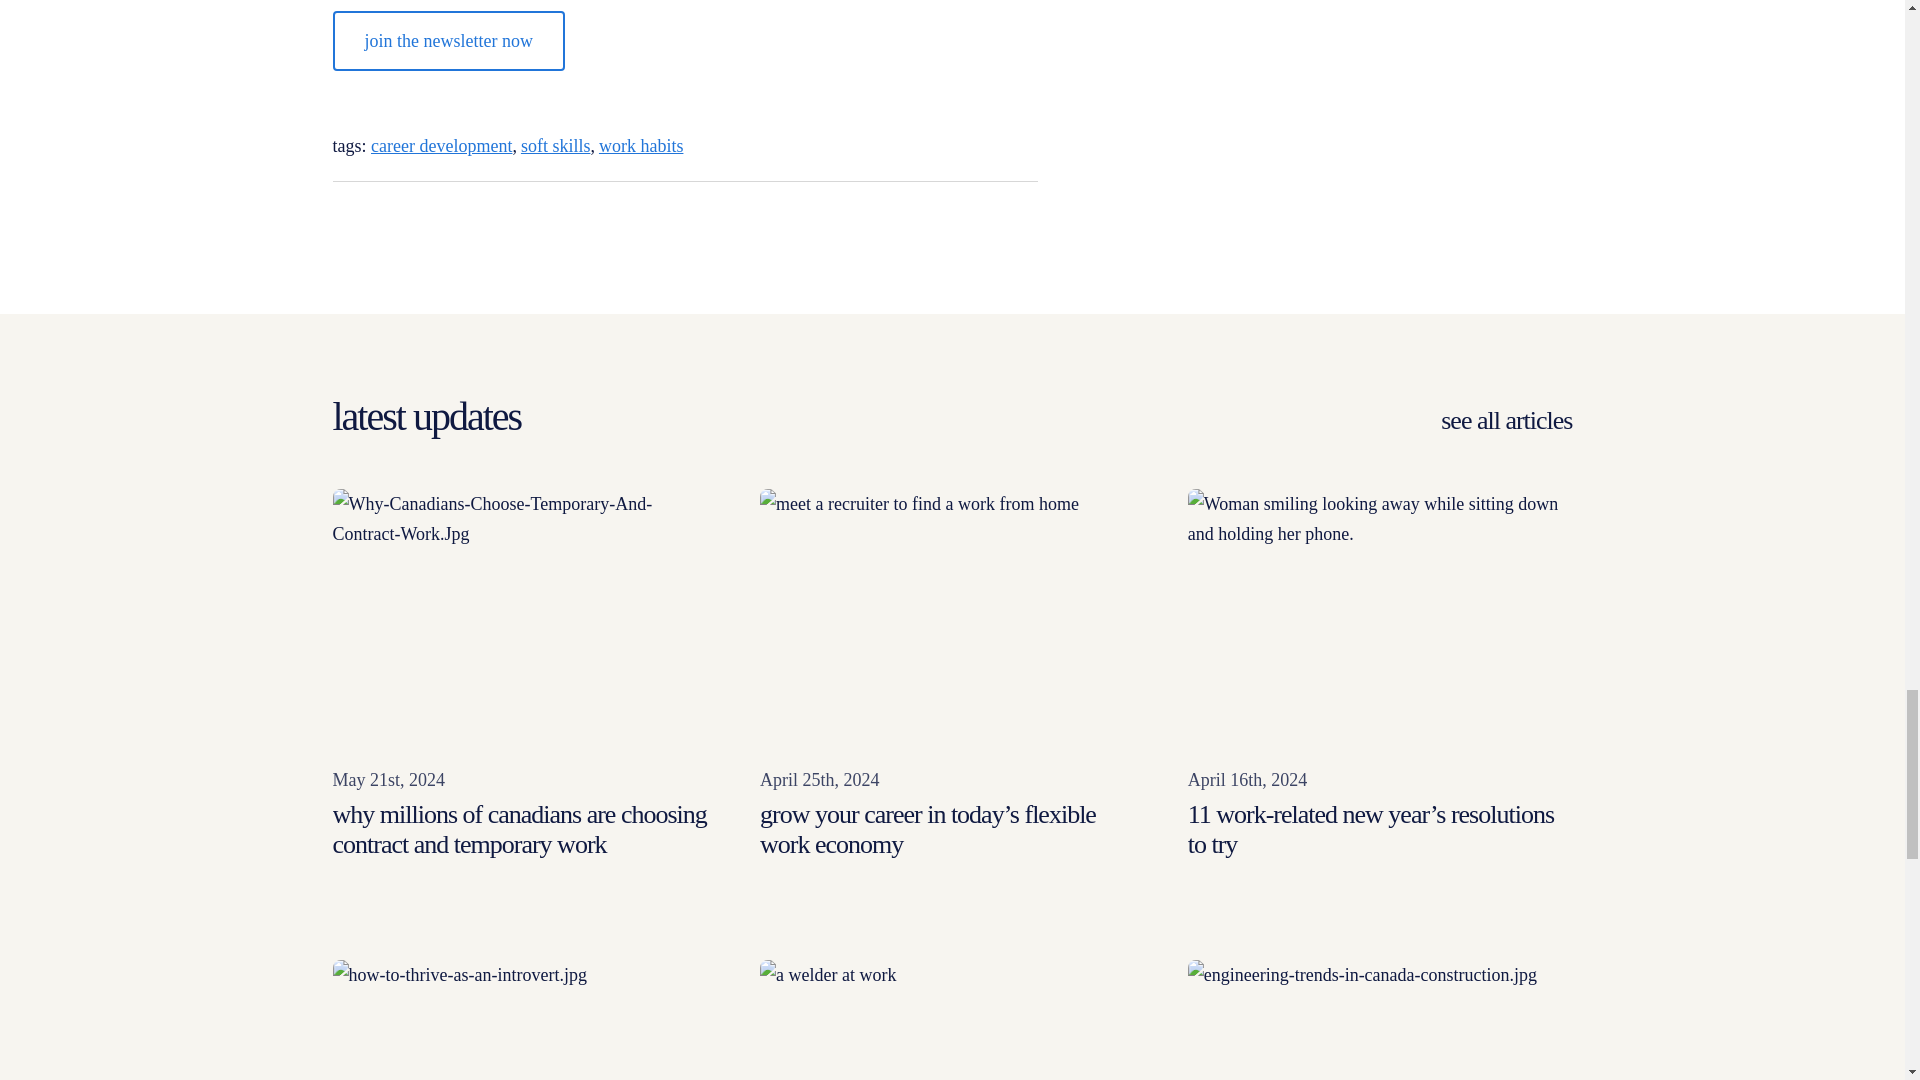 This screenshot has width=1920, height=1080. What do you see at coordinates (918, 218) in the screenshot?
I see `share this article on linkedin` at bounding box center [918, 218].